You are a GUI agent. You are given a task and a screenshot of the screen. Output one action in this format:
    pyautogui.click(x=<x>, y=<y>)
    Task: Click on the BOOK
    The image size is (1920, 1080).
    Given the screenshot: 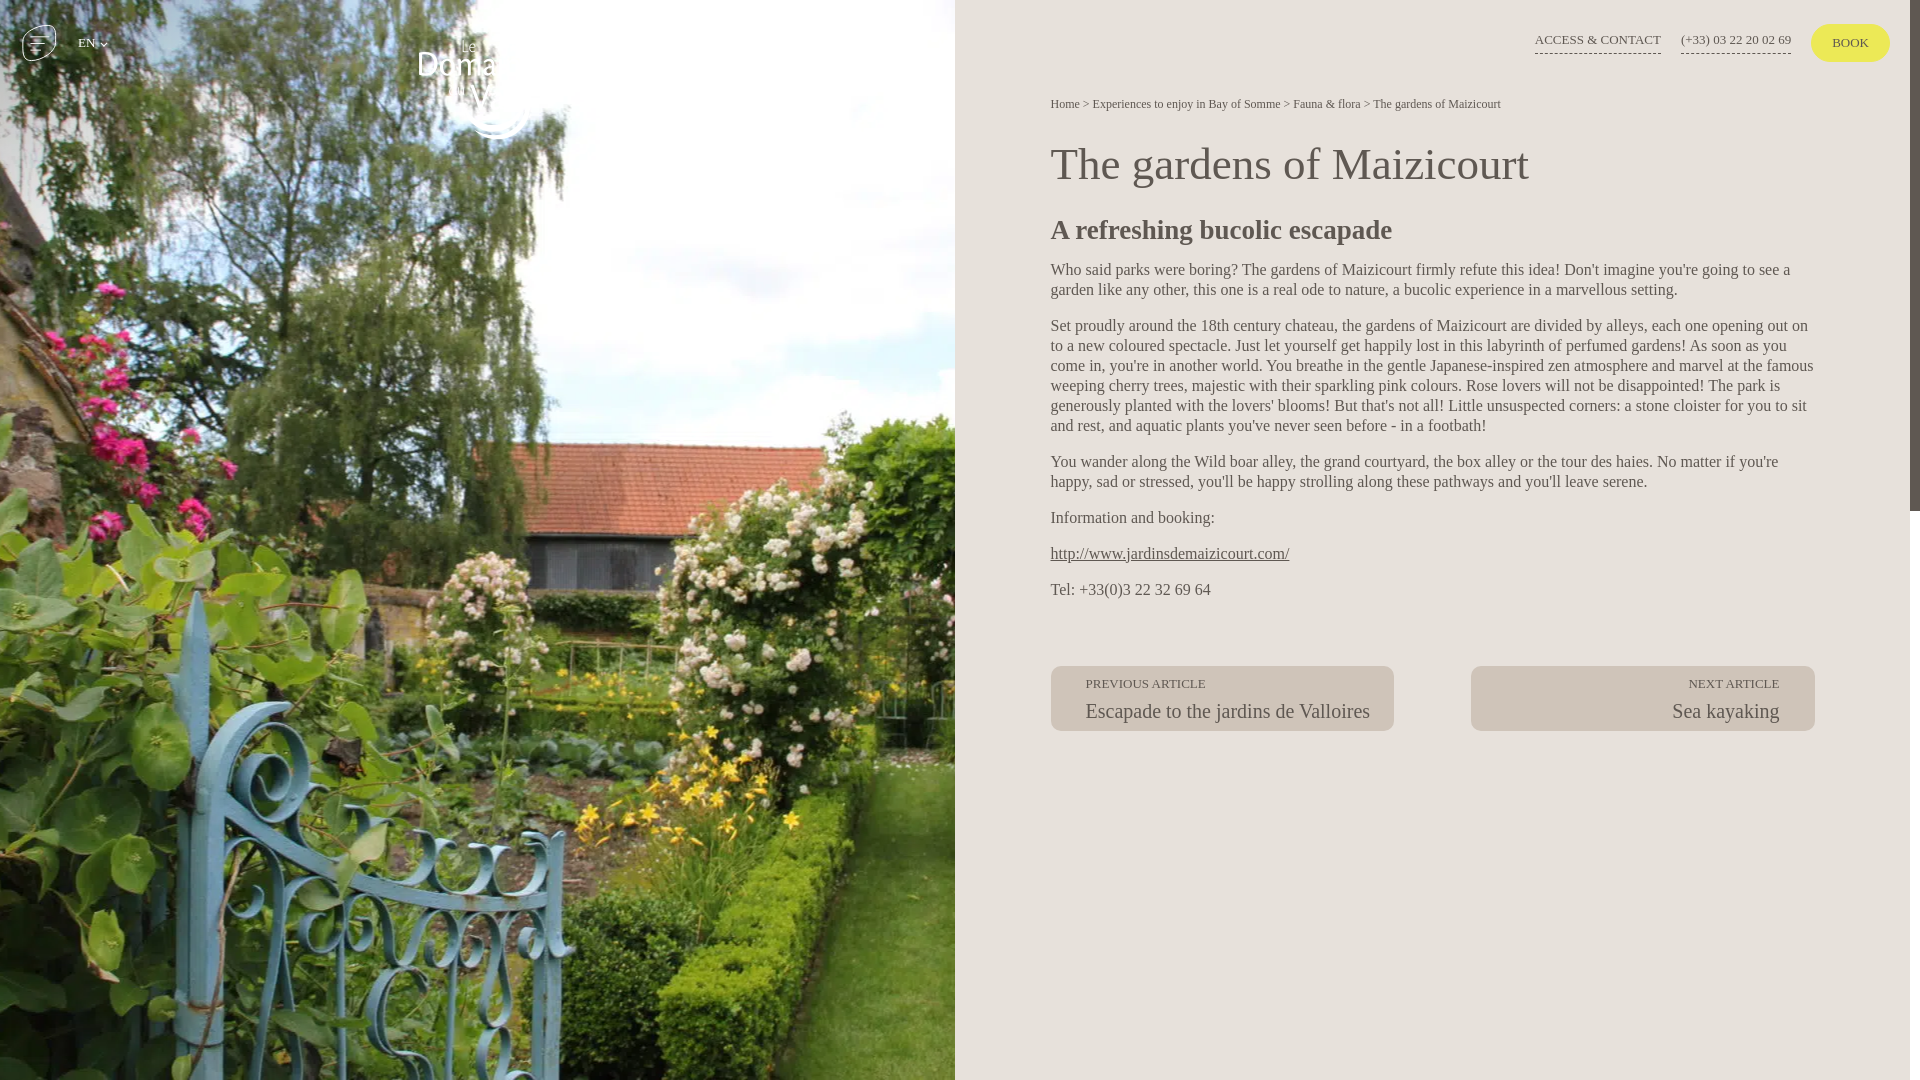 What is the action you would take?
    pyautogui.click(x=1850, y=42)
    